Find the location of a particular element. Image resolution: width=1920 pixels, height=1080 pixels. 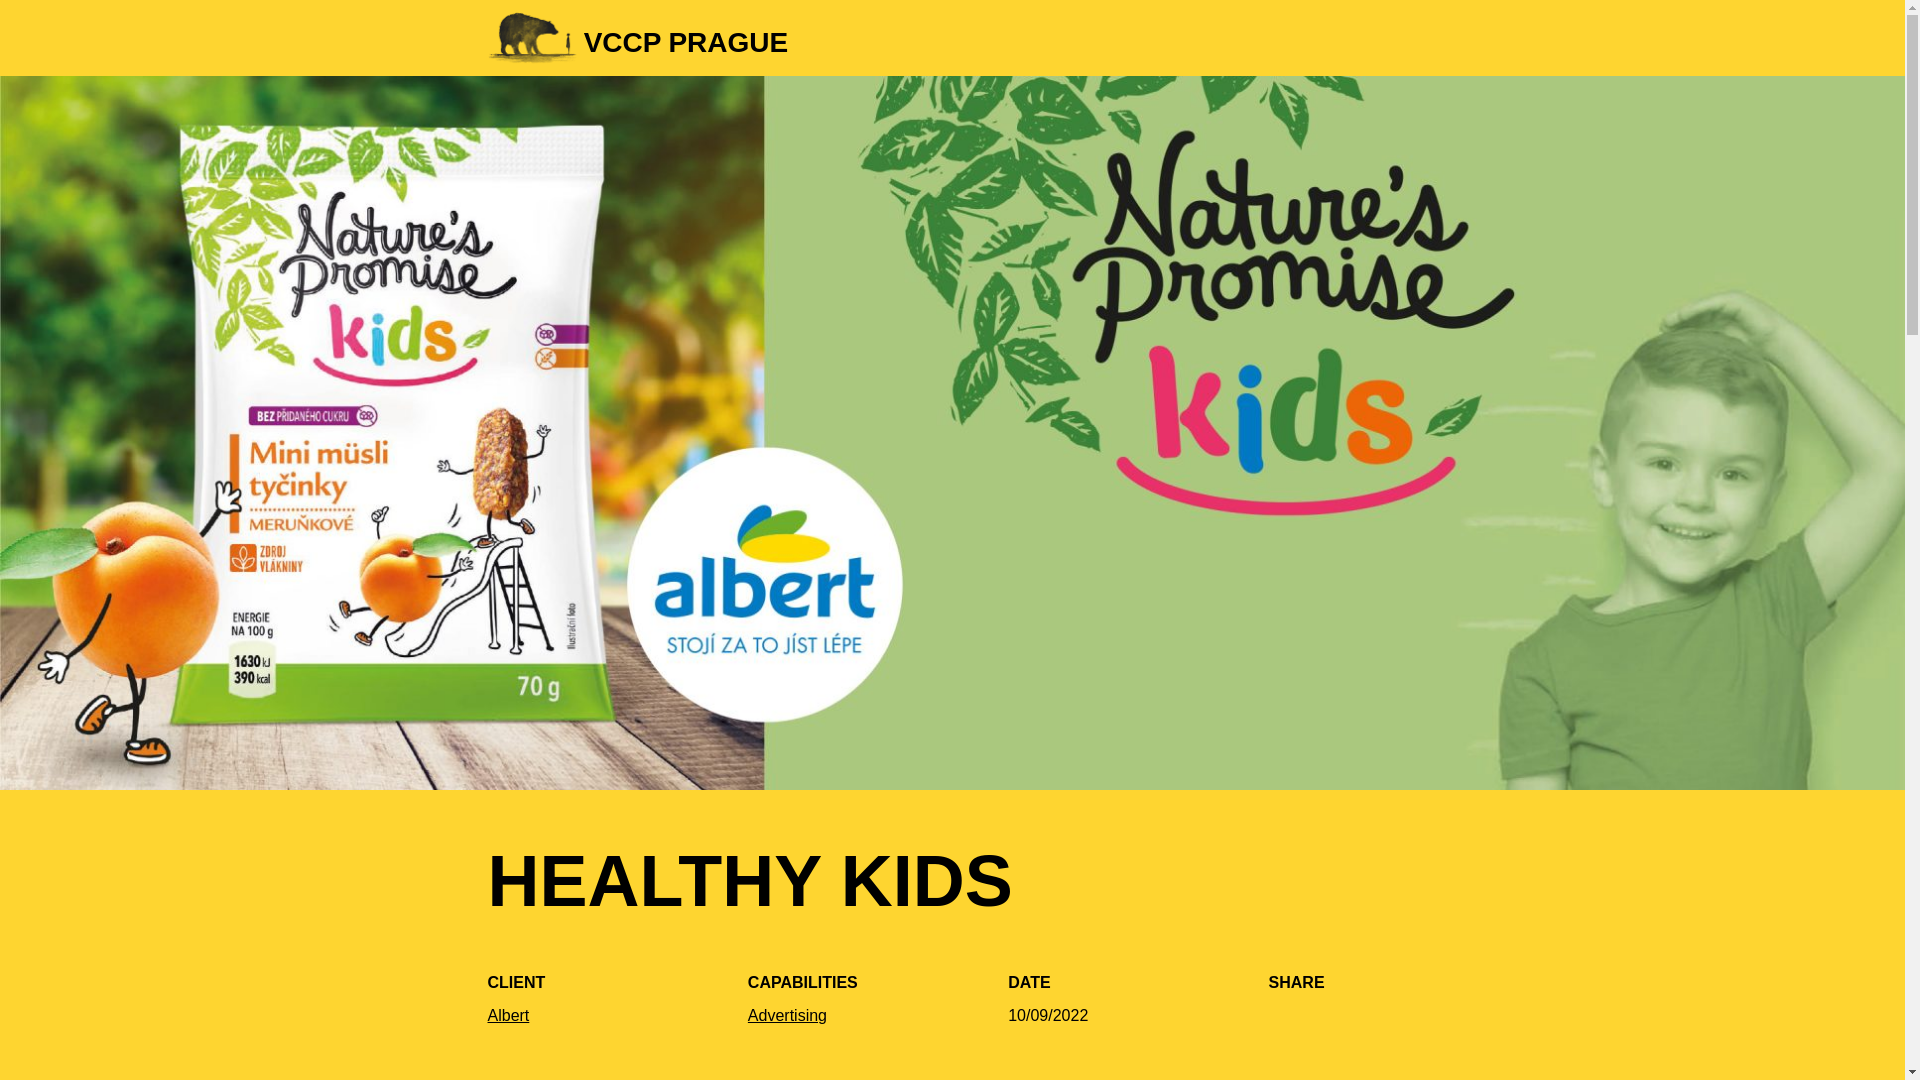

LINKED IN is located at coordinates (1394, 1026).